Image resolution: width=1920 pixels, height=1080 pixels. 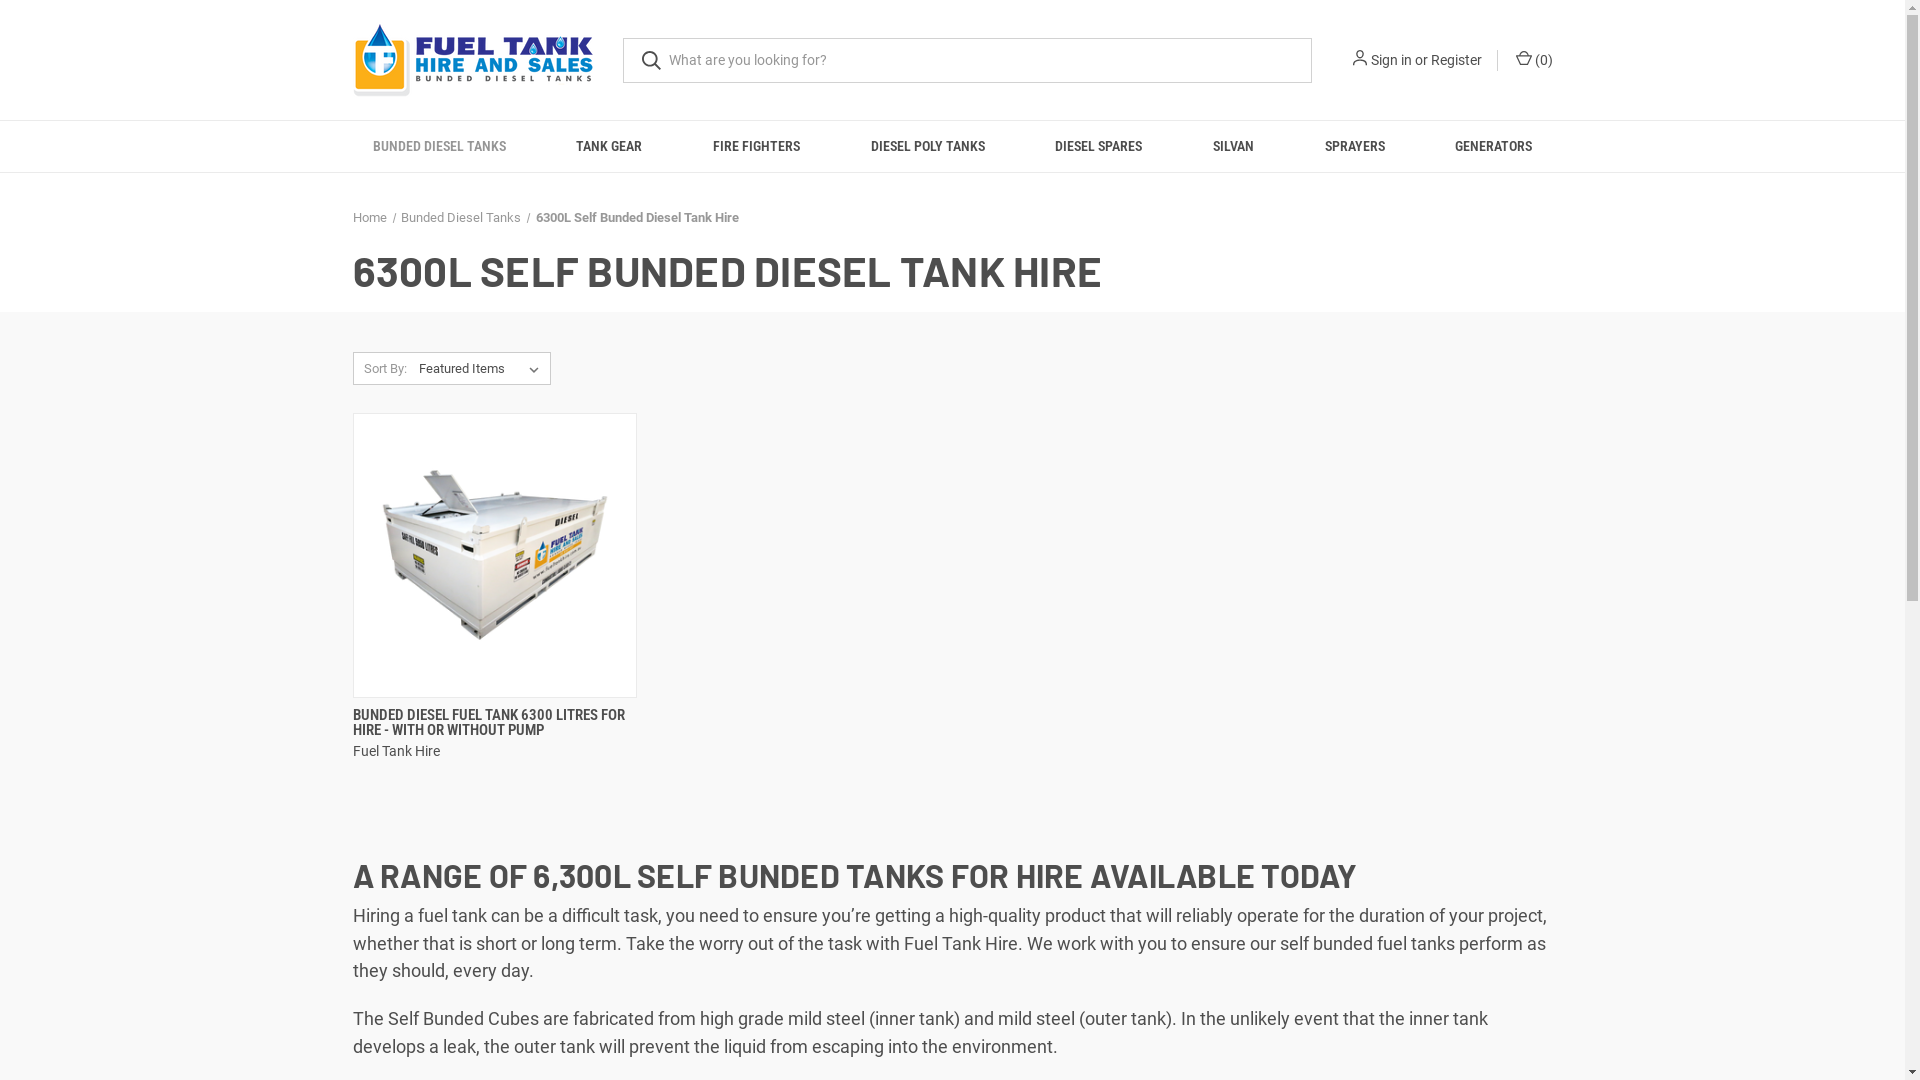 What do you see at coordinates (440, 146) in the screenshot?
I see `BUNDED DIESEL TANKS` at bounding box center [440, 146].